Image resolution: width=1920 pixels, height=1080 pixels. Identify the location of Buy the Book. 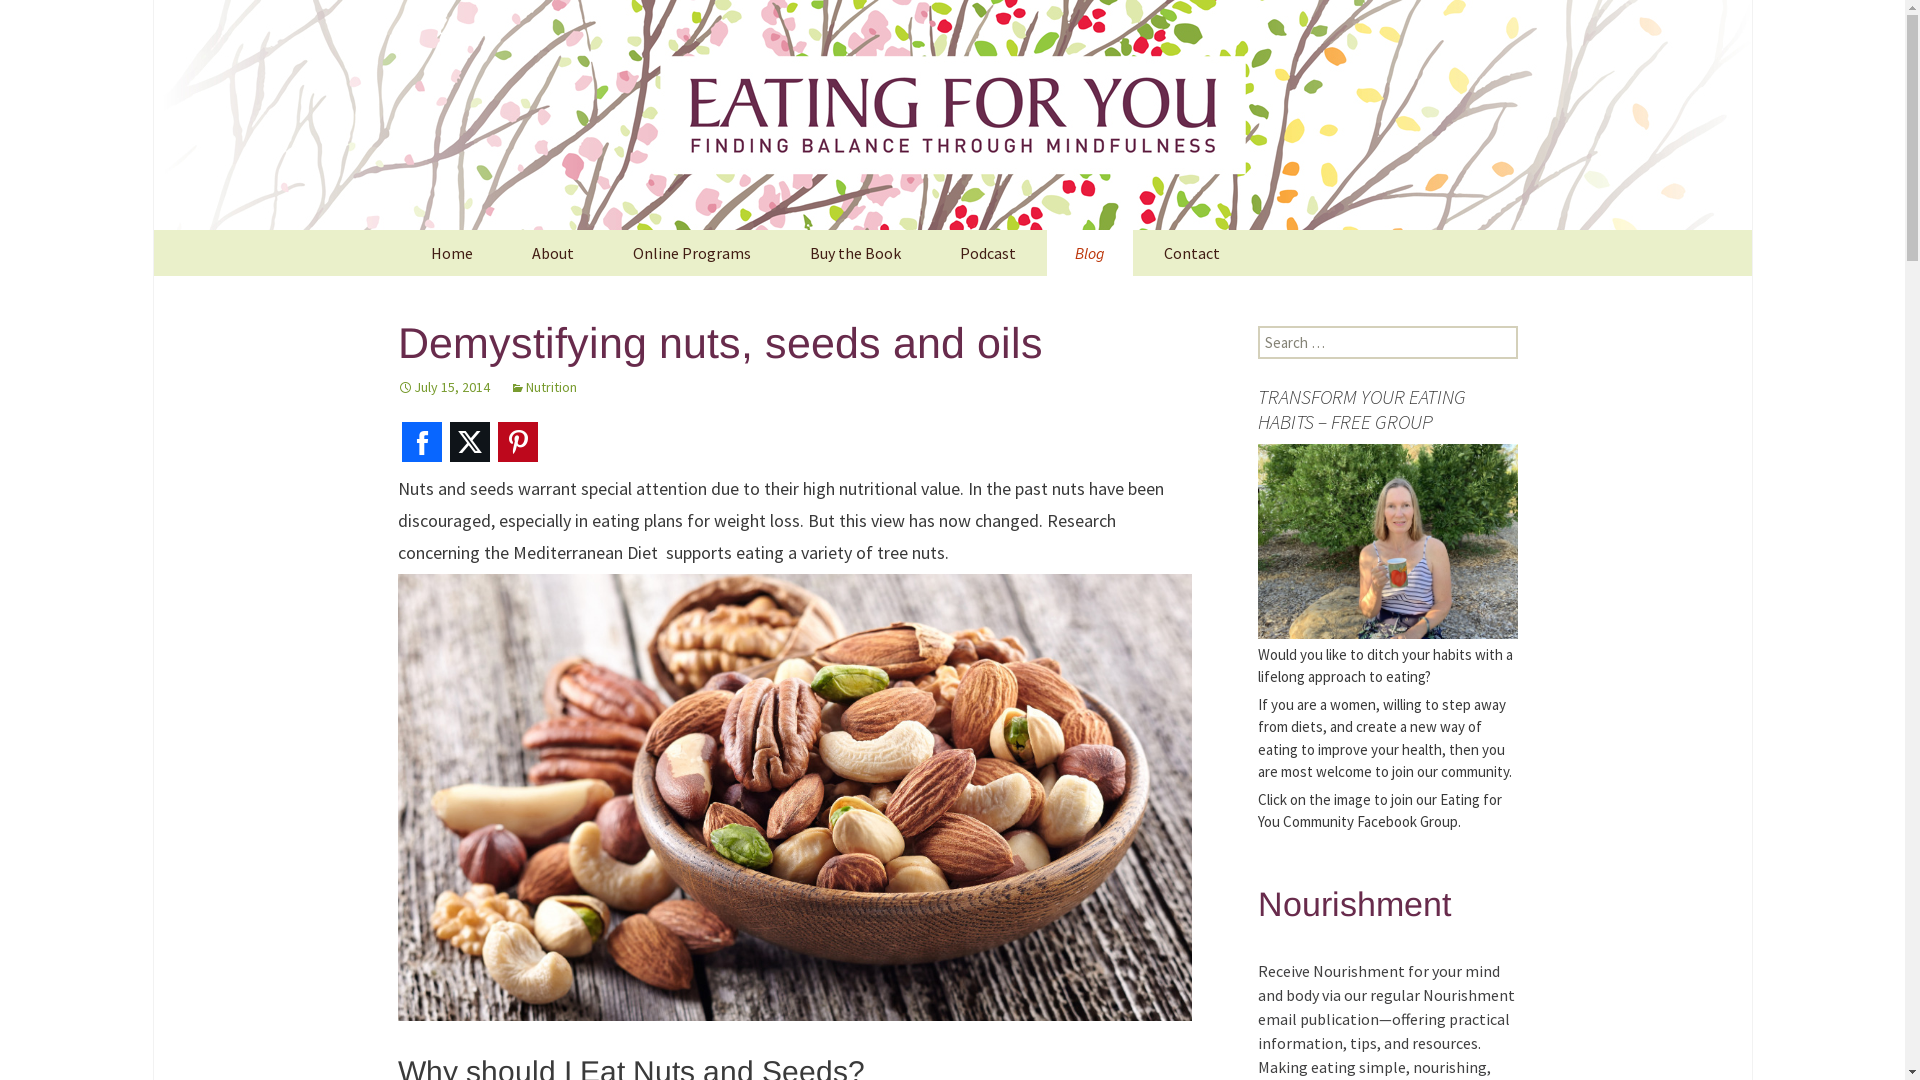
(856, 253).